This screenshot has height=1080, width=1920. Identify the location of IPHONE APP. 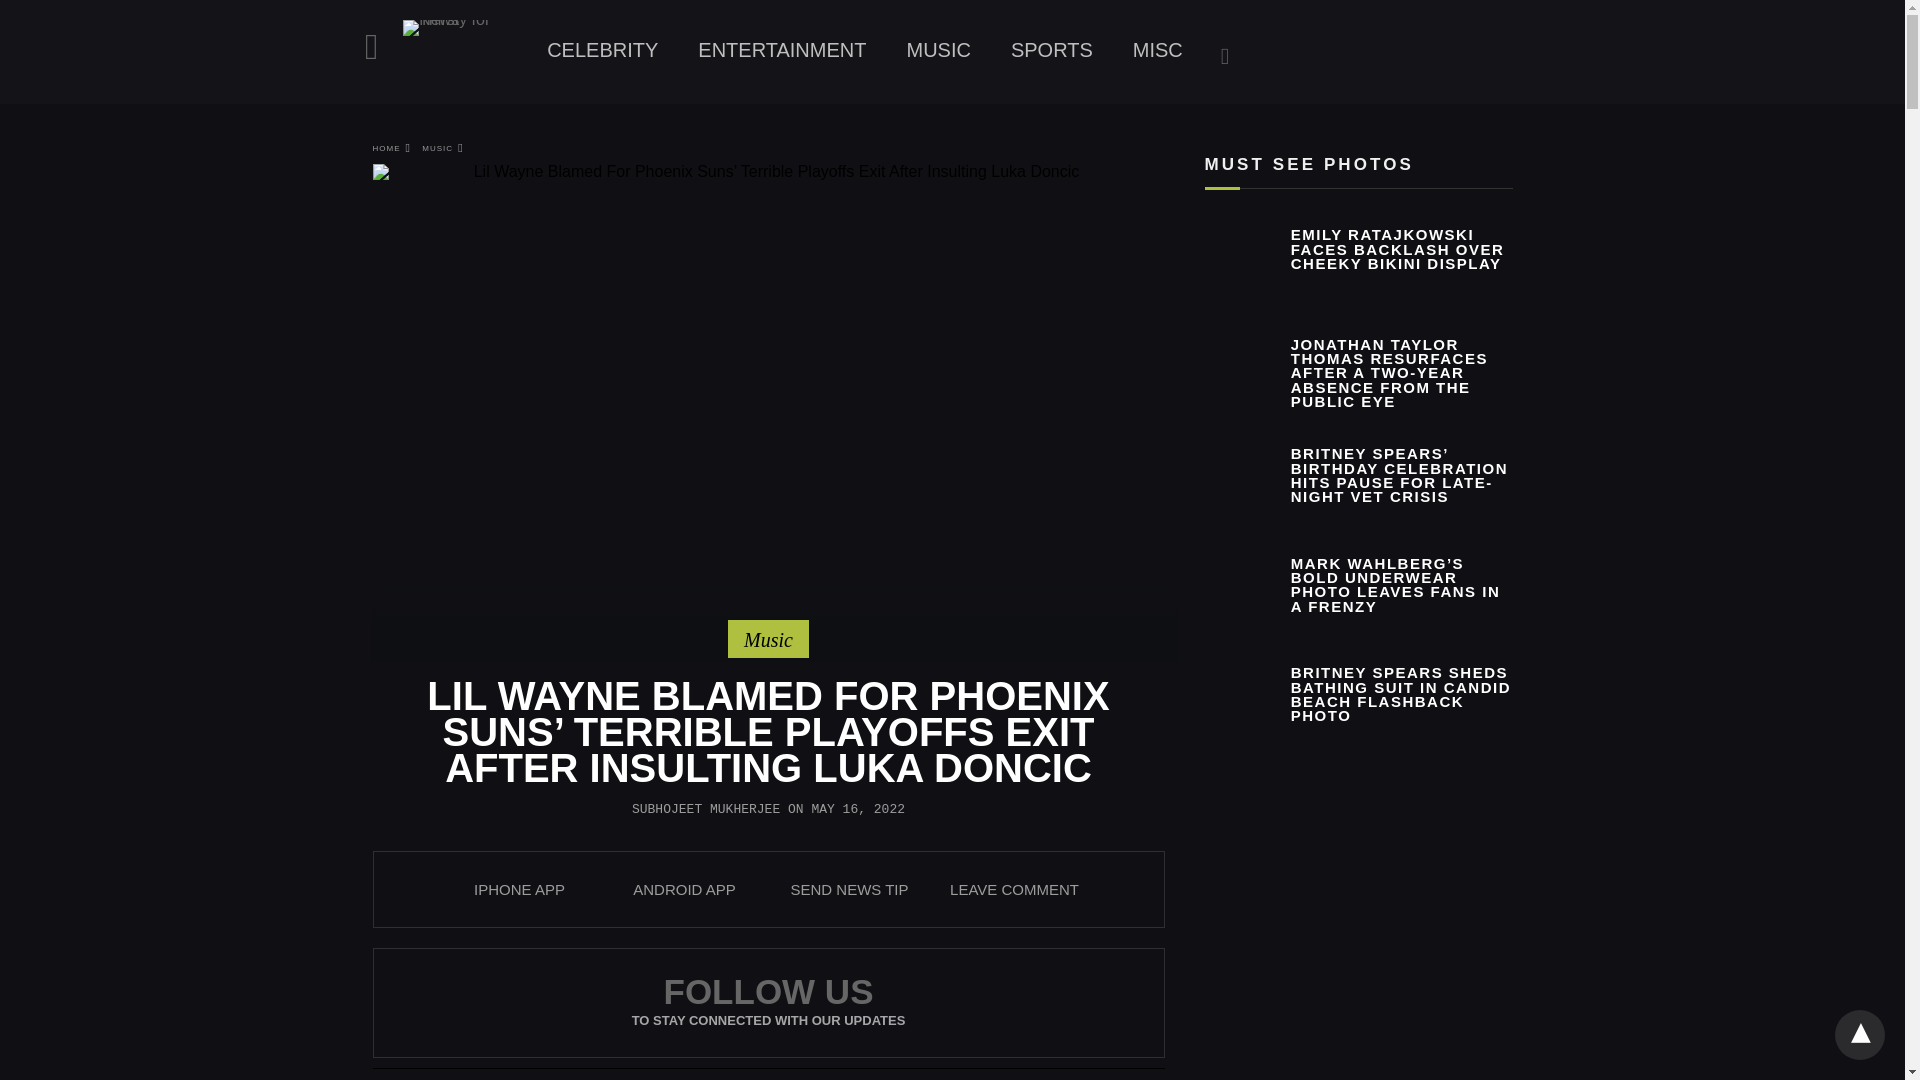
(519, 889).